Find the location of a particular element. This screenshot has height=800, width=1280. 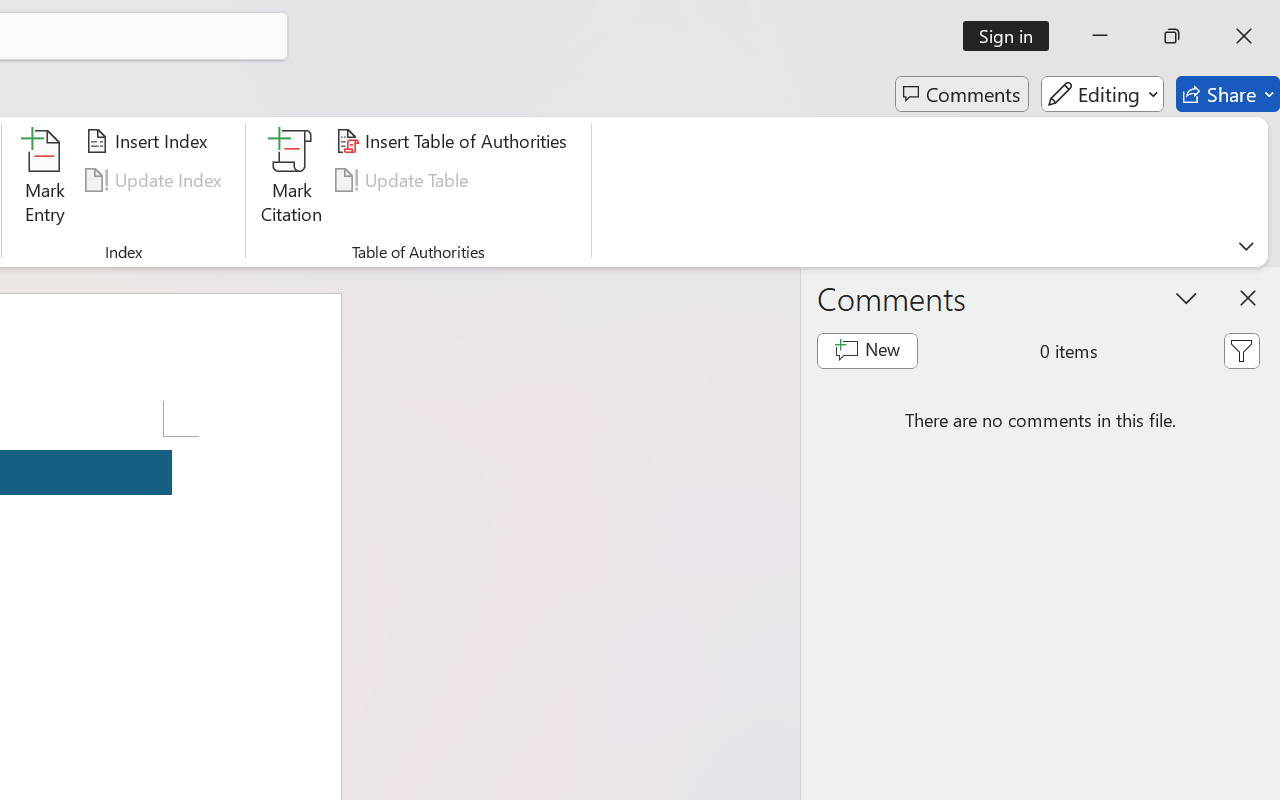

Mark Citation... is located at coordinates (292, 180).